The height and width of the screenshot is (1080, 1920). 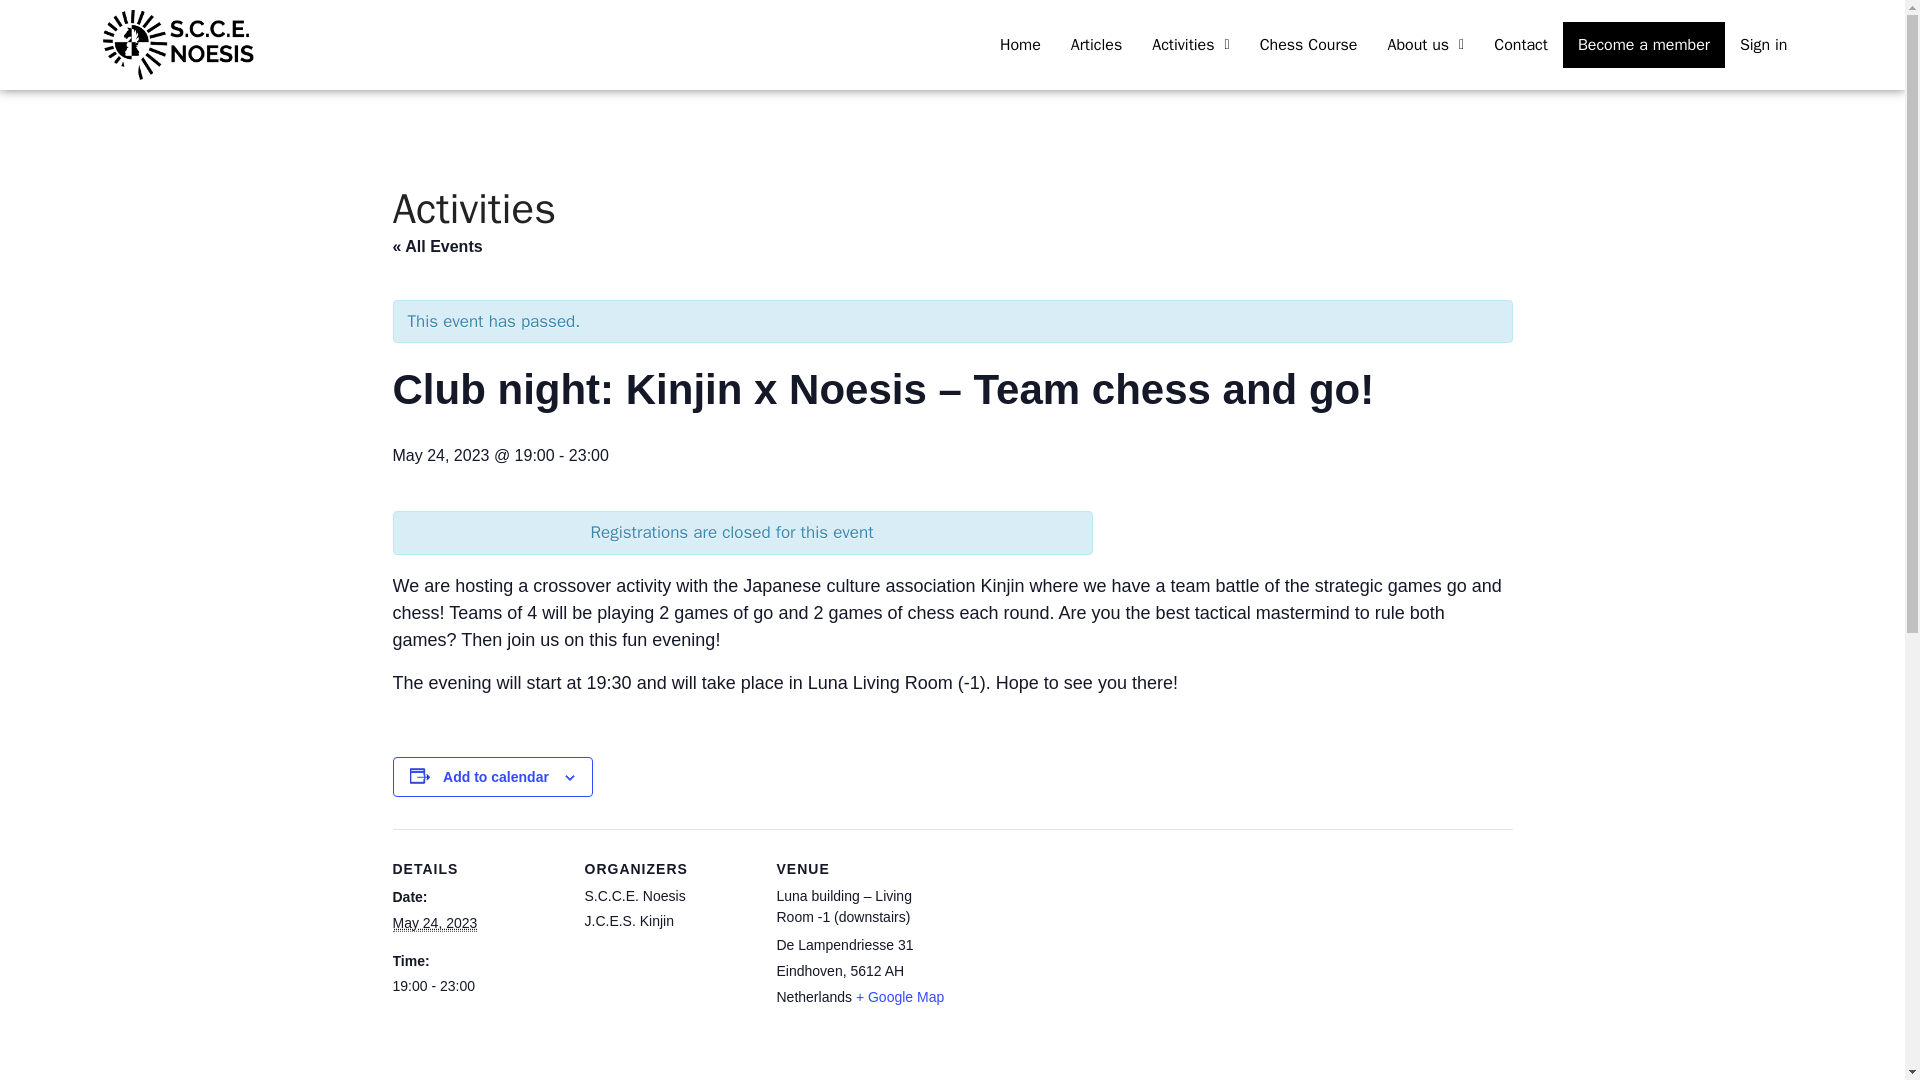 What do you see at coordinates (434, 923) in the screenshot?
I see `2023-05-24` at bounding box center [434, 923].